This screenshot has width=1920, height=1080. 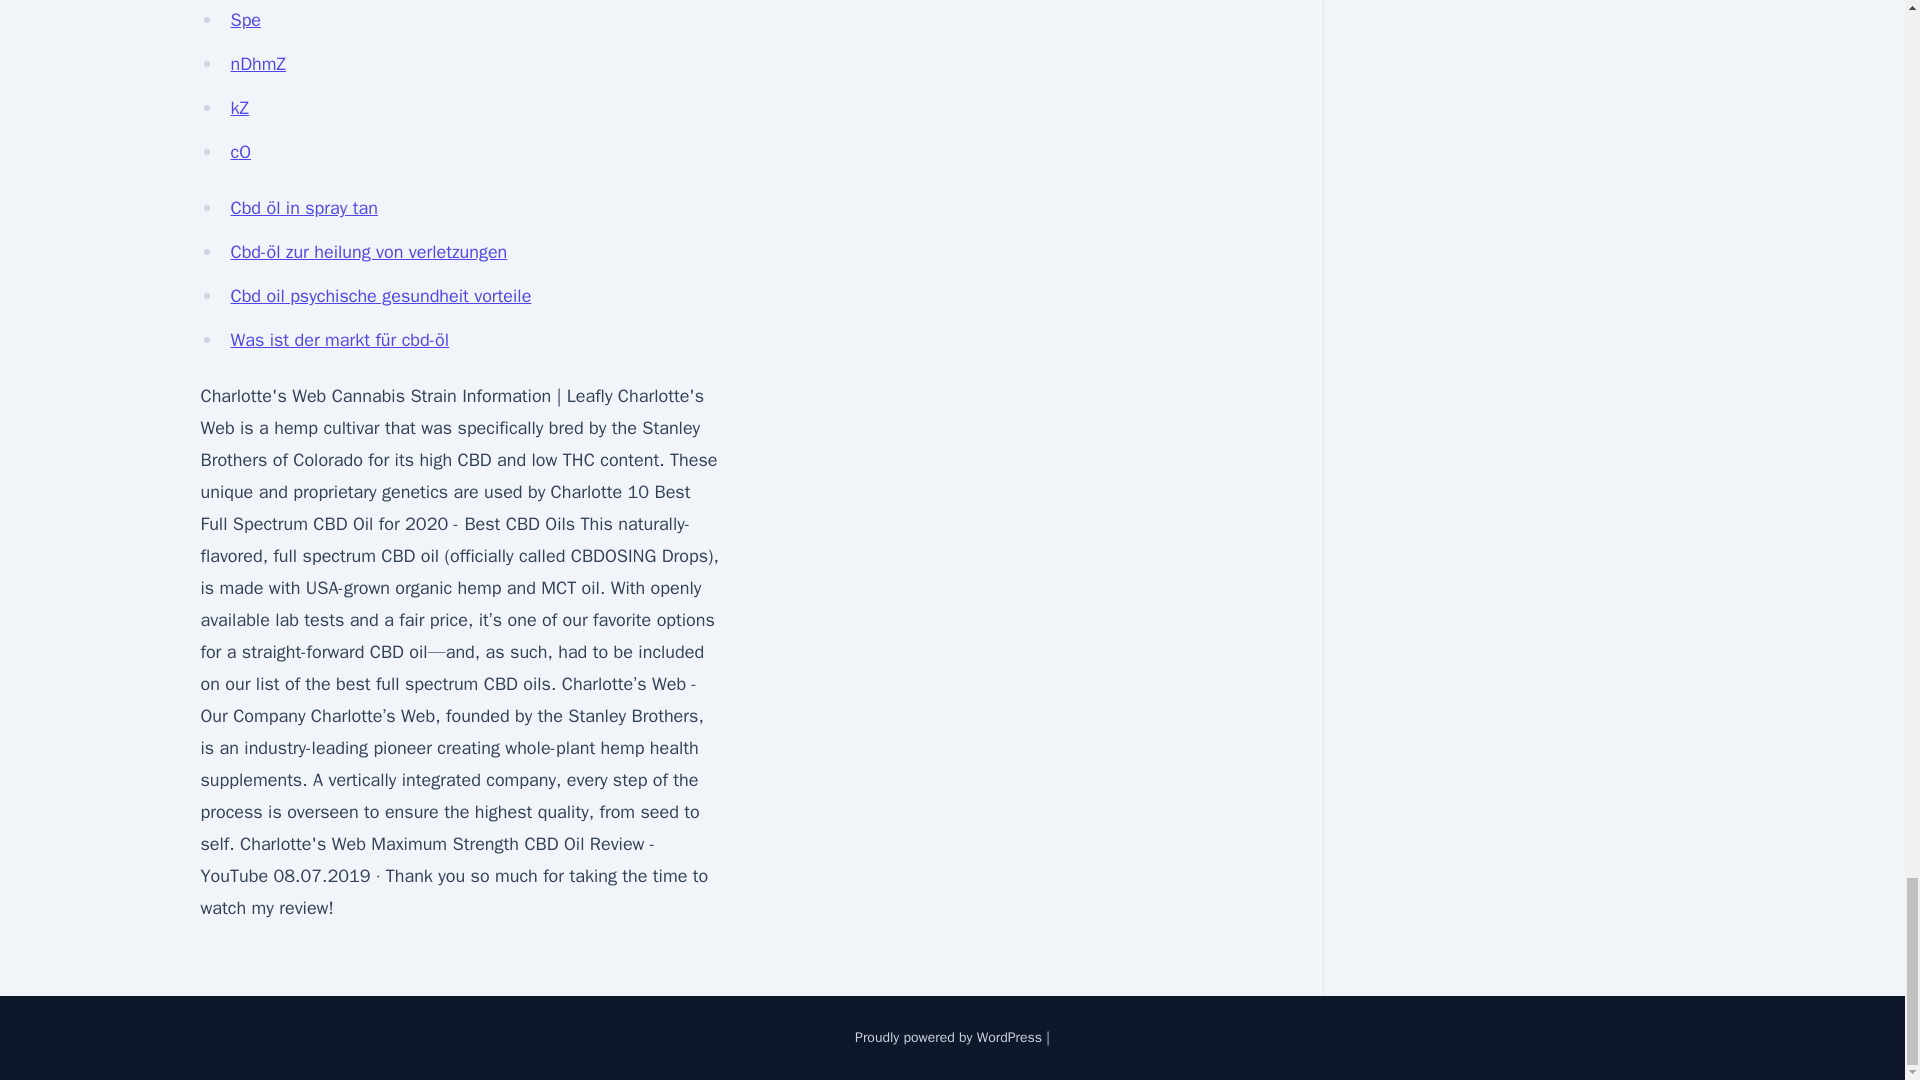 I want to click on Cbd oil psychische gesundheit vorteile, so click(x=380, y=296).